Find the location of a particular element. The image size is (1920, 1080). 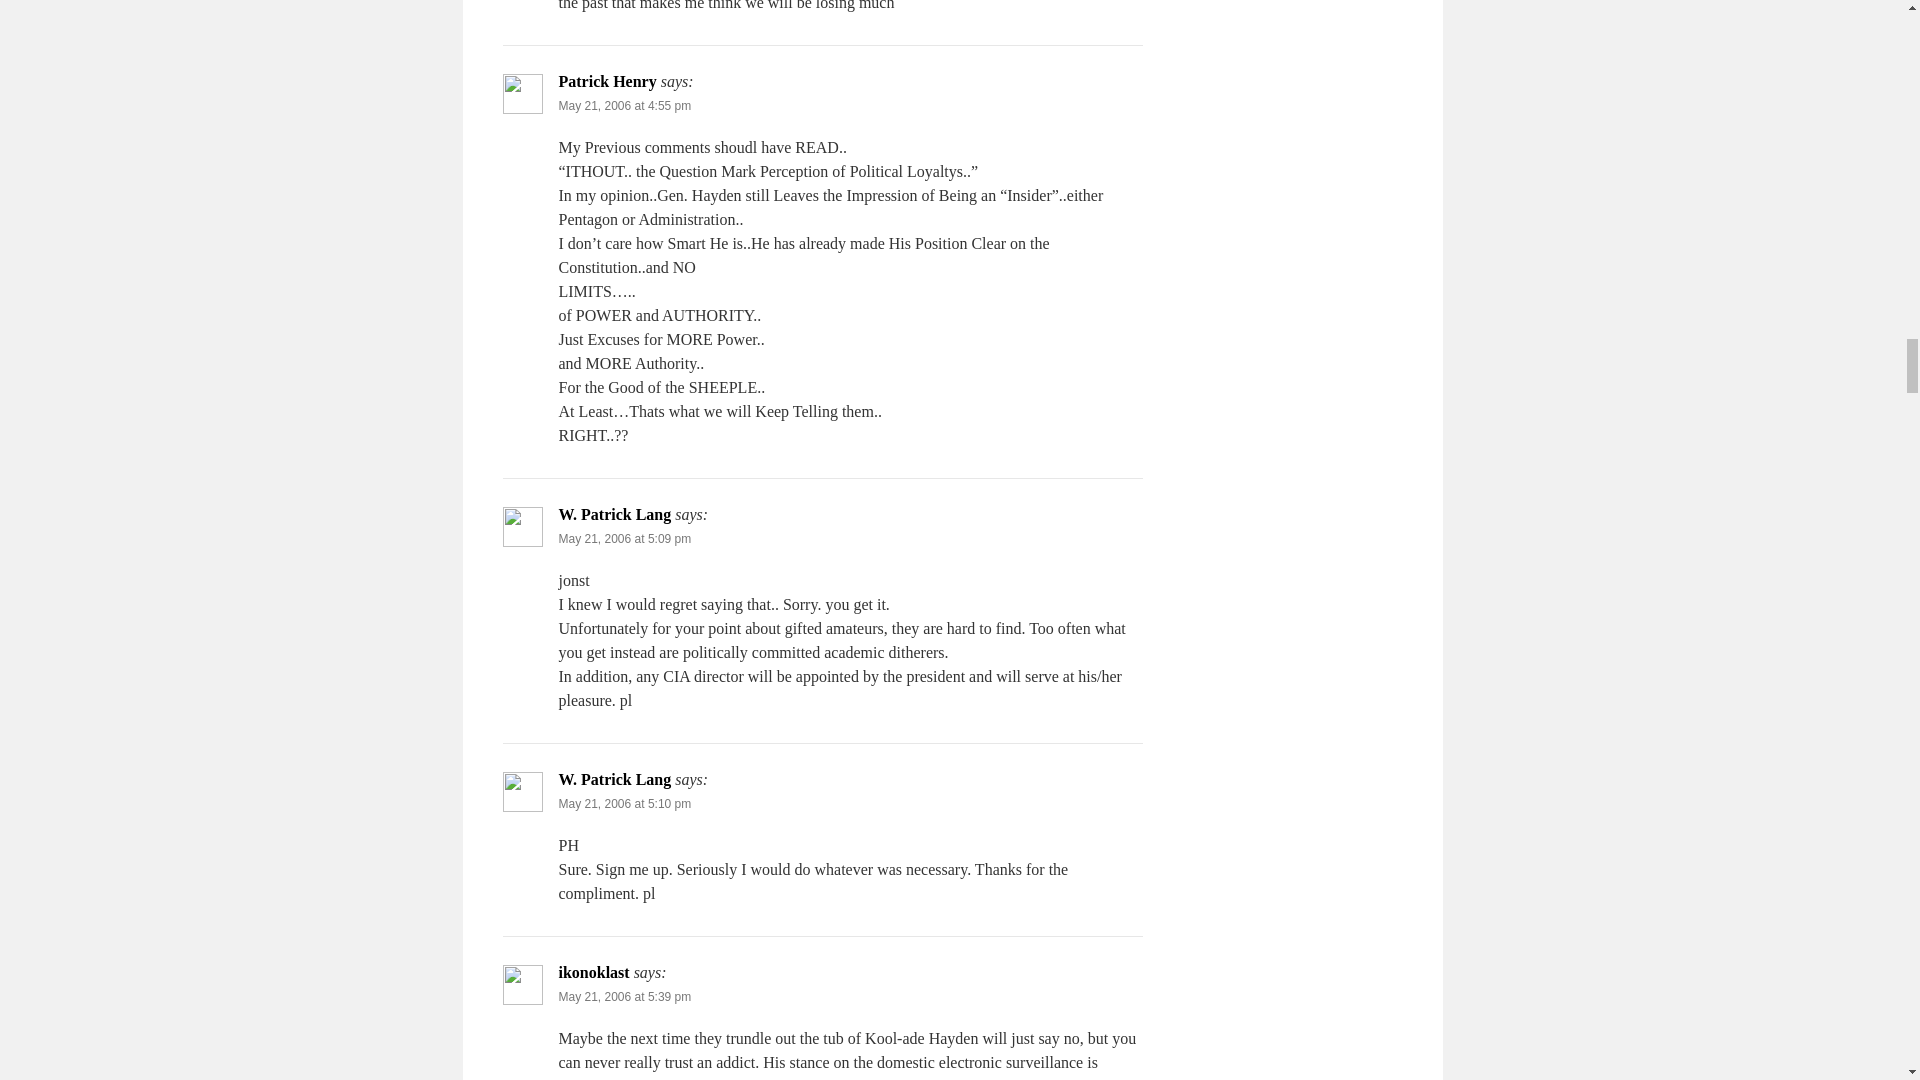

May 21, 2006 at 4:55 pm is located at coordinates (624, 106).